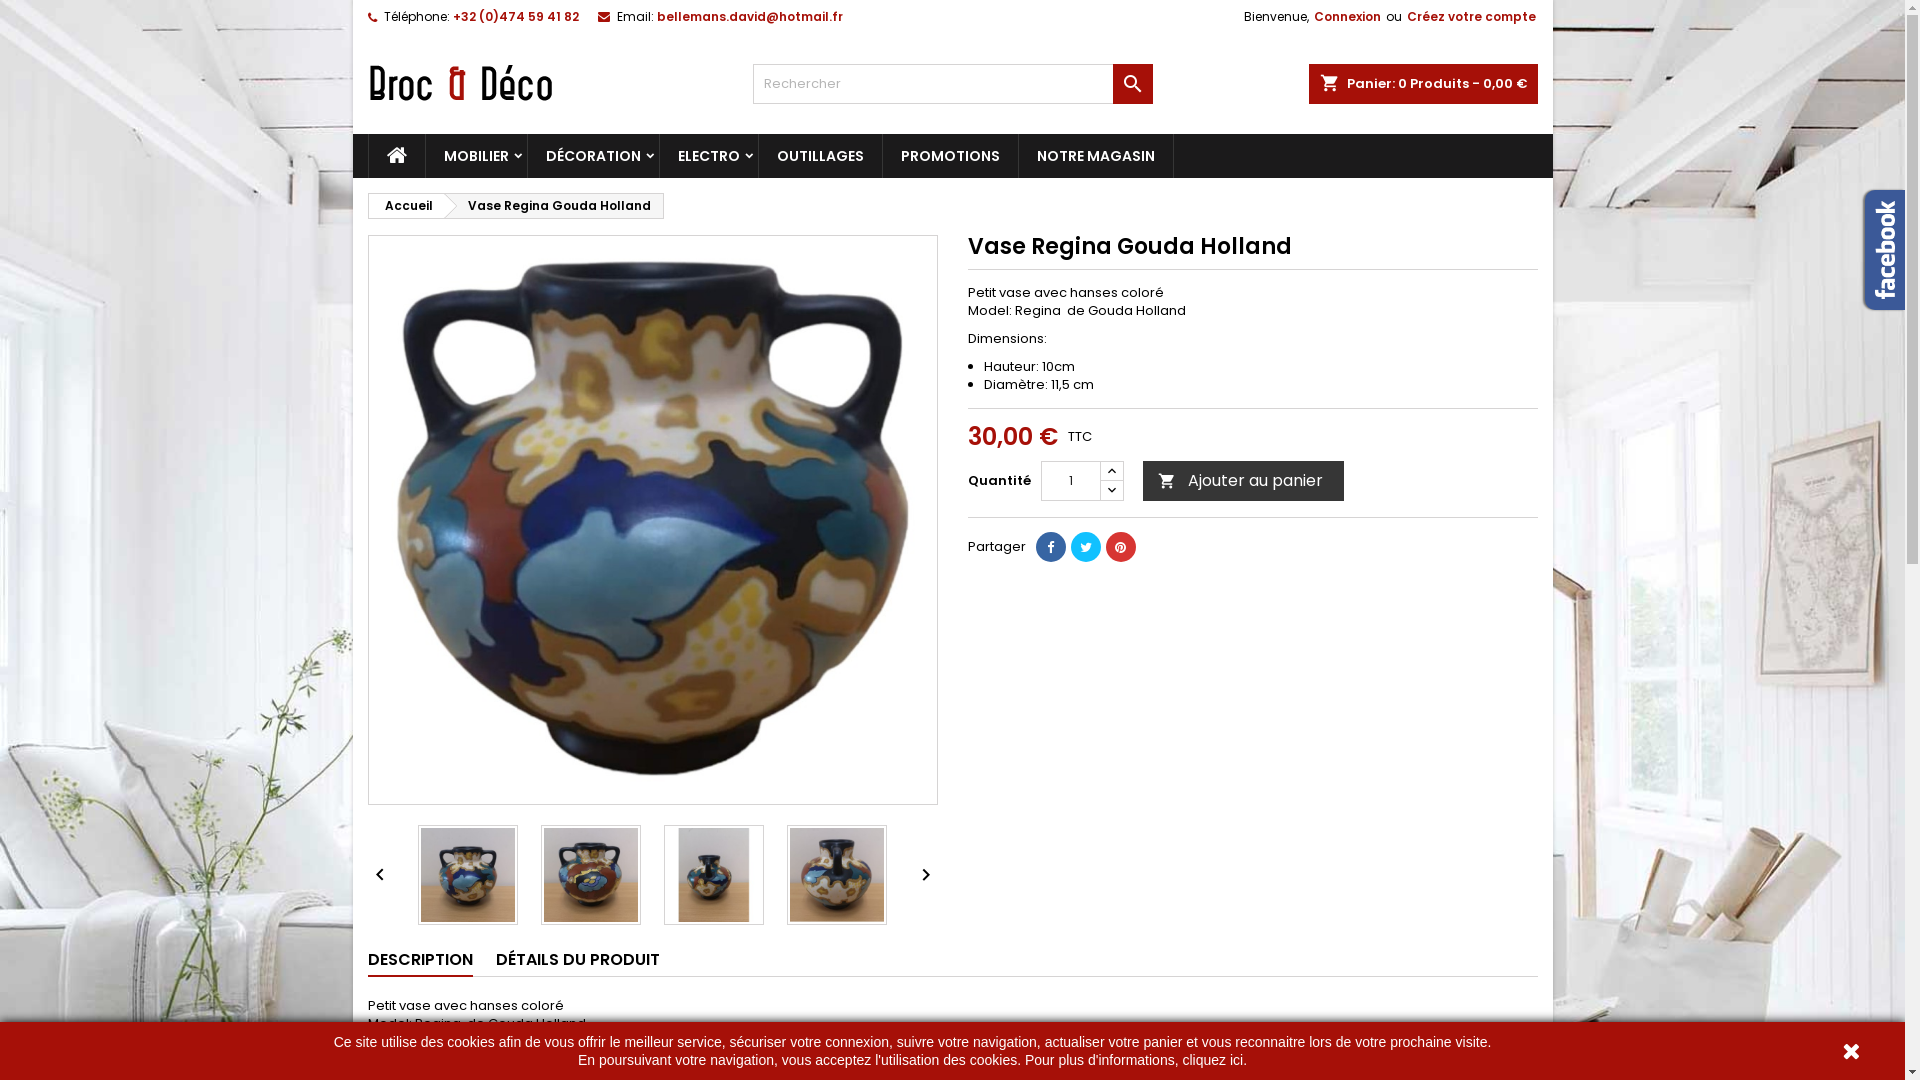 This screenshot has width=1920, height=1080. What do you see at coordinates (1094, 156) in the screenshot?
I see `NOTRE MAGASIN` at bounding box center [1094, 156].